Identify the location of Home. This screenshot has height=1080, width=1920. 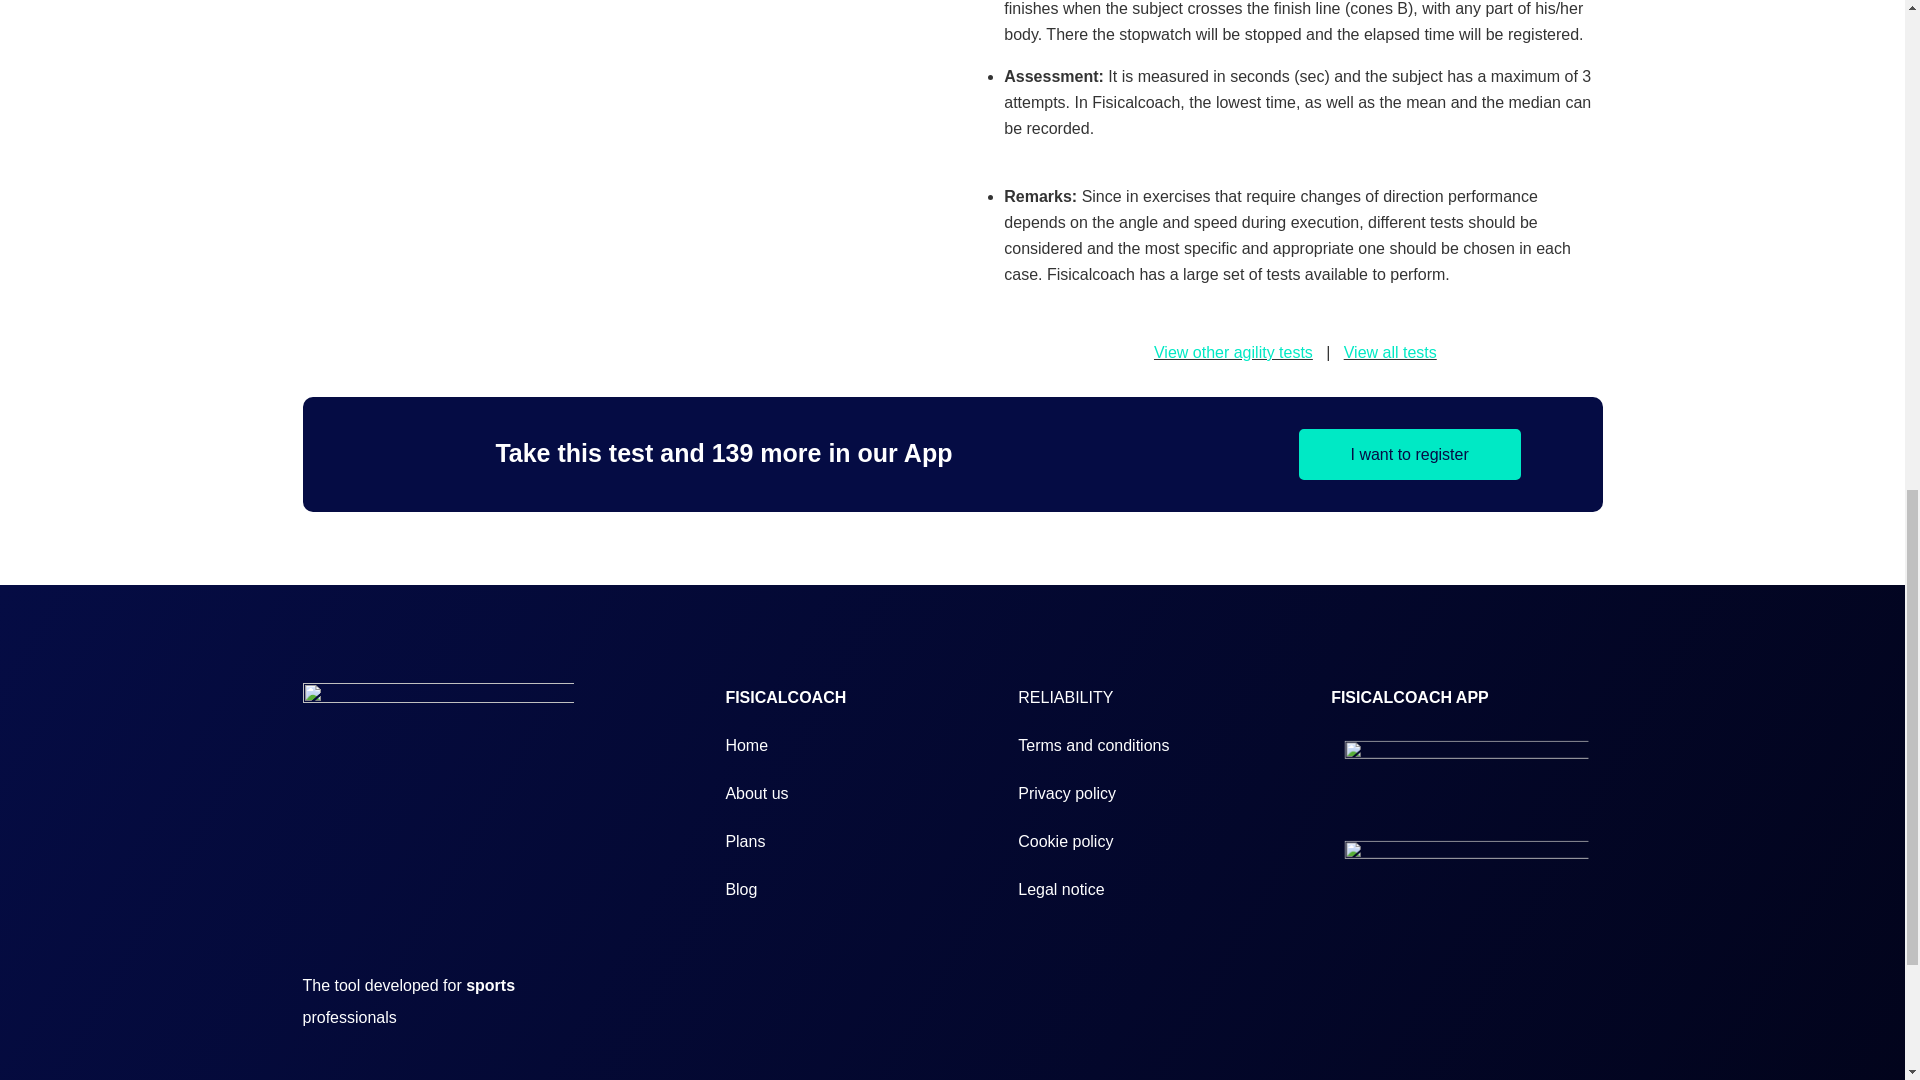
(746, 744).